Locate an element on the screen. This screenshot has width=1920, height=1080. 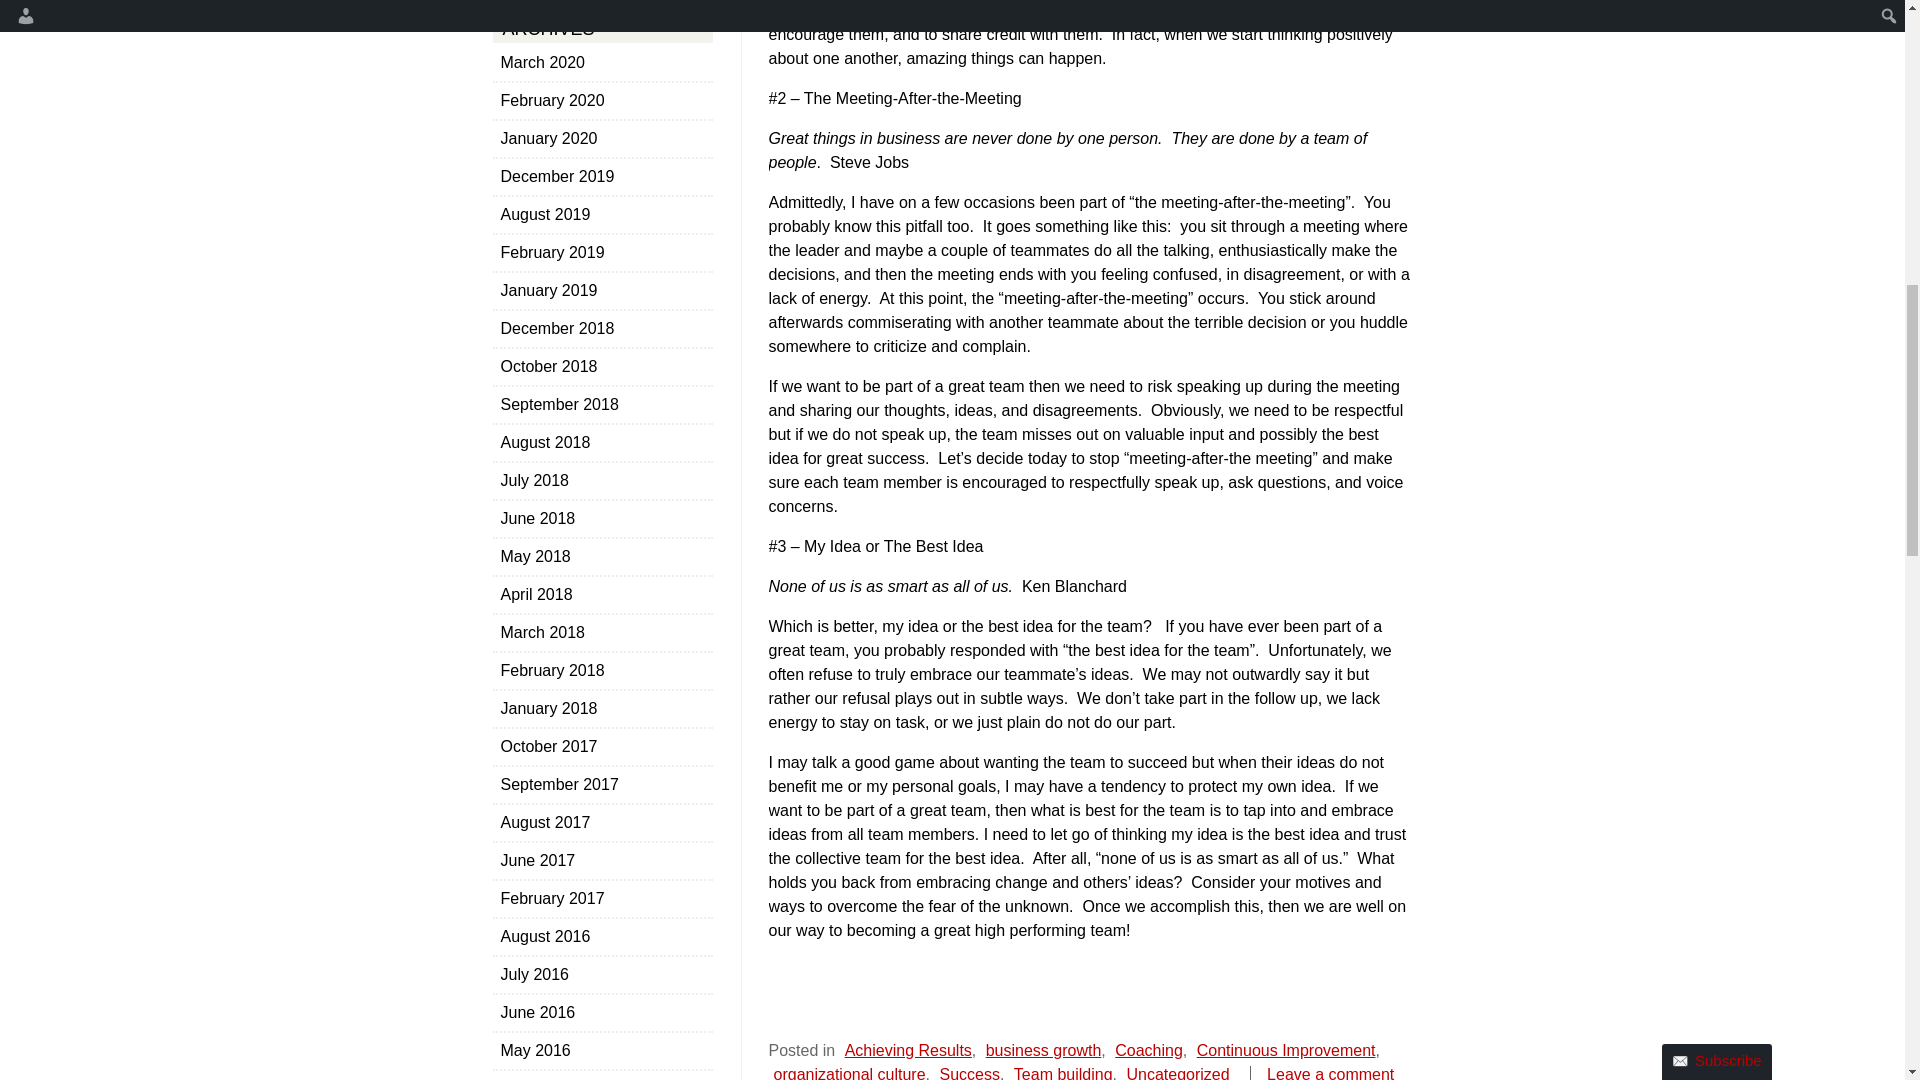
June 2018 is located at coordinates (602, 518).